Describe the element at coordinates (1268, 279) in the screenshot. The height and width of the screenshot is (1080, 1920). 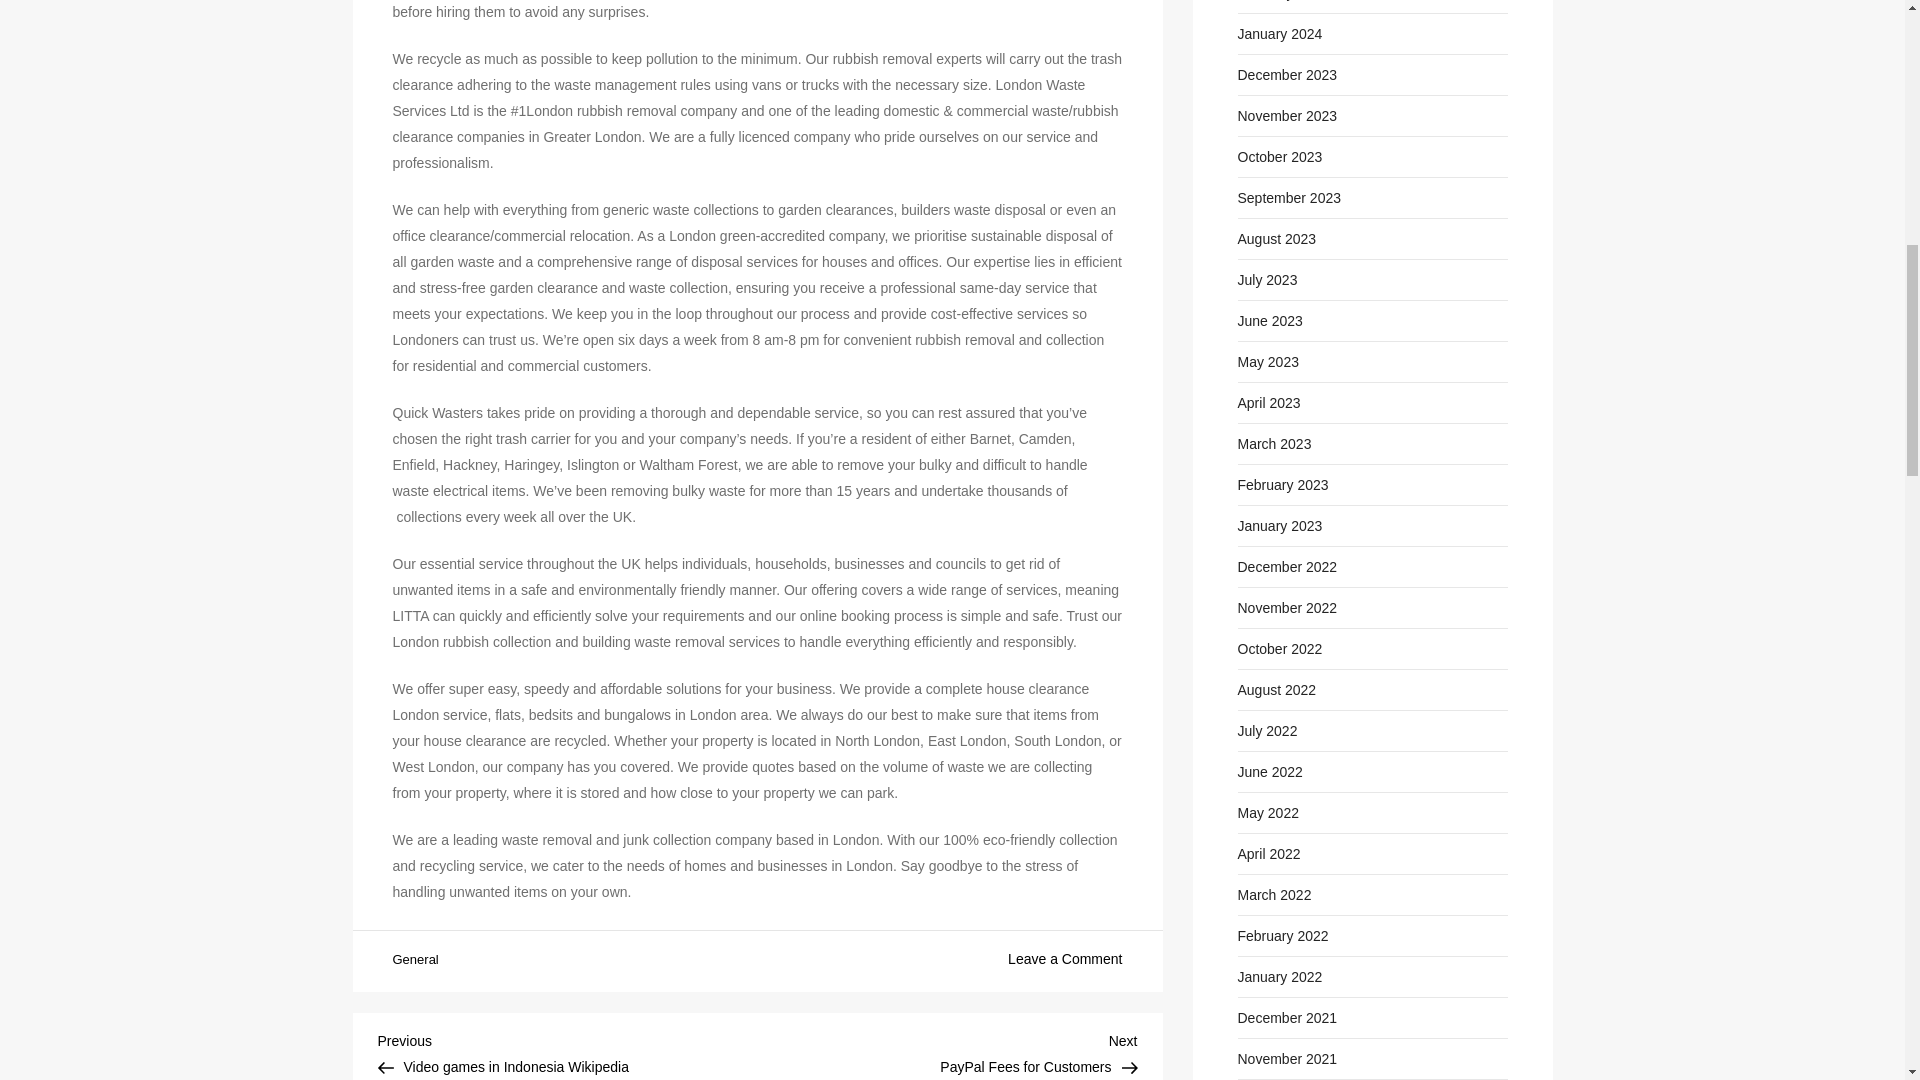
I see `July 2023` at that location.